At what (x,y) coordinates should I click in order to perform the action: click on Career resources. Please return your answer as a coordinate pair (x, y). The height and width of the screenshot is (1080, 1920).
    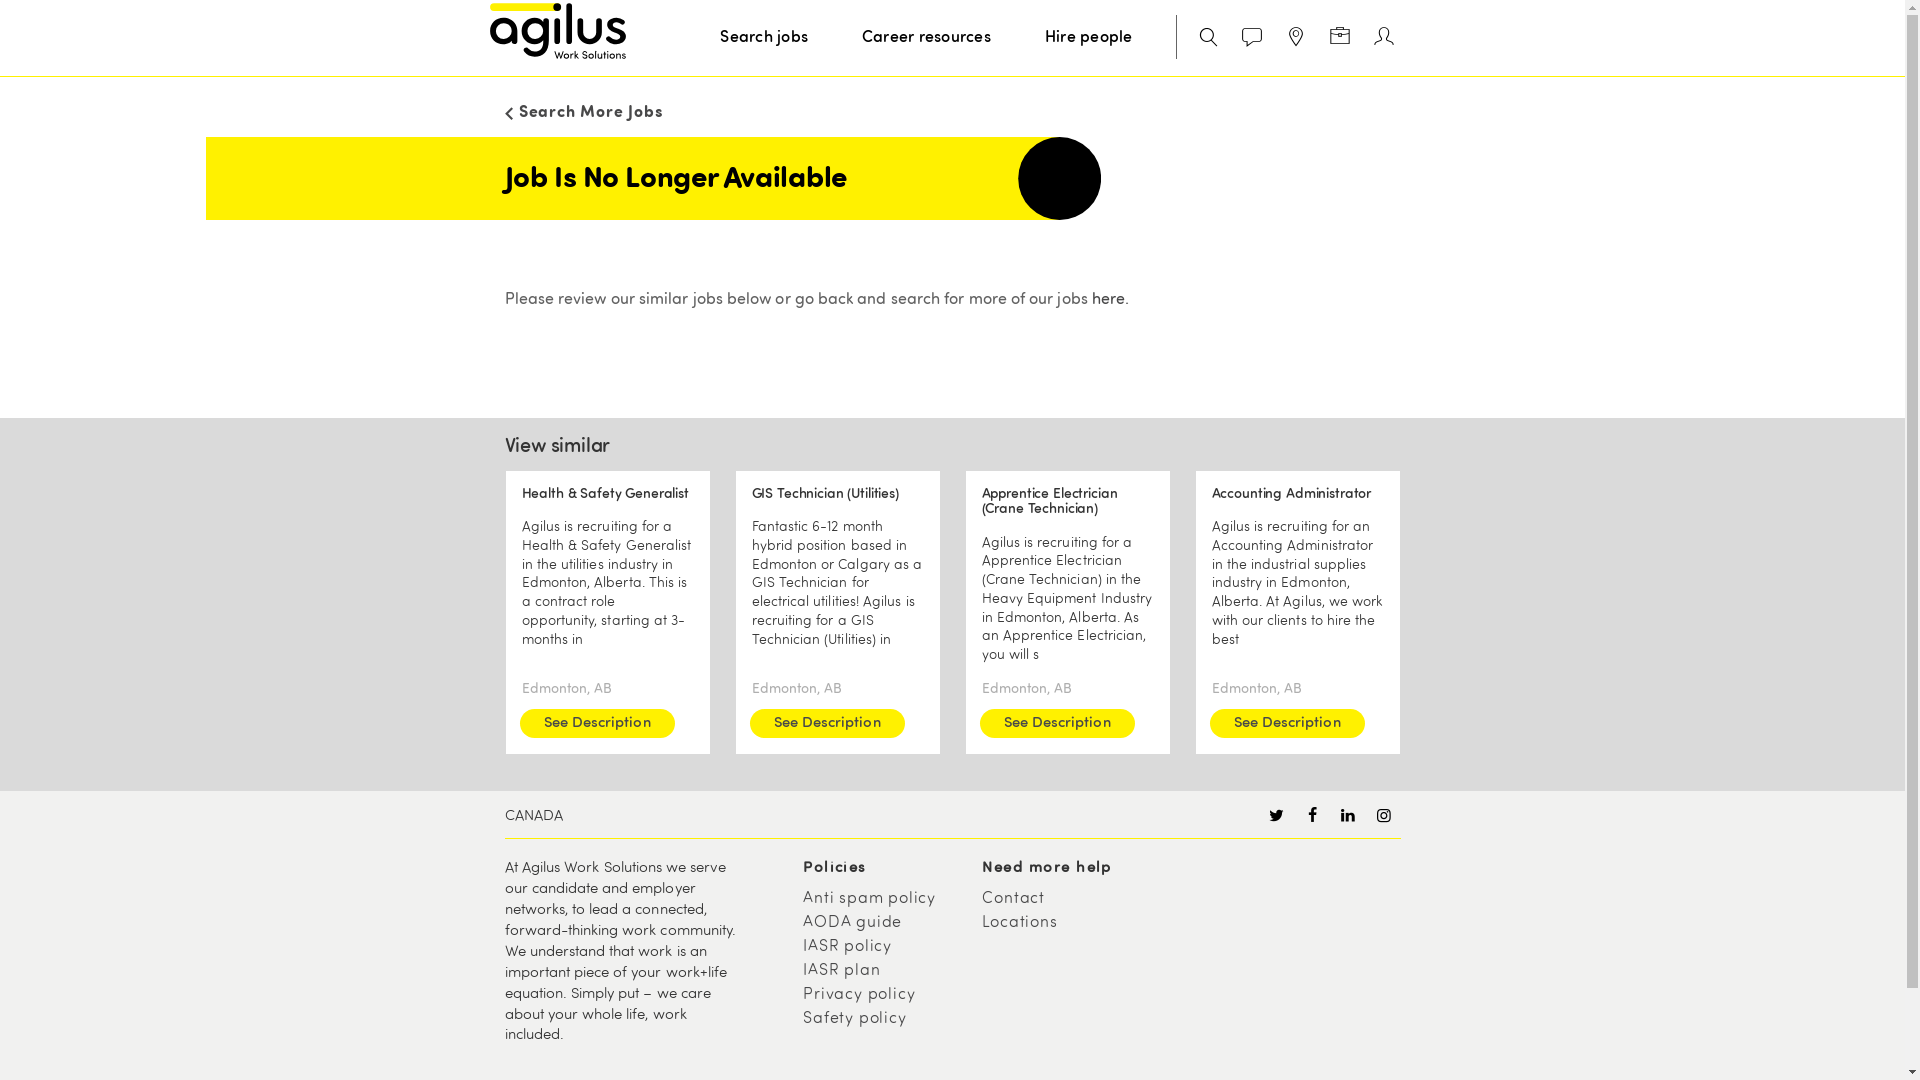
    Looking at the image, I should click on (926, 38).